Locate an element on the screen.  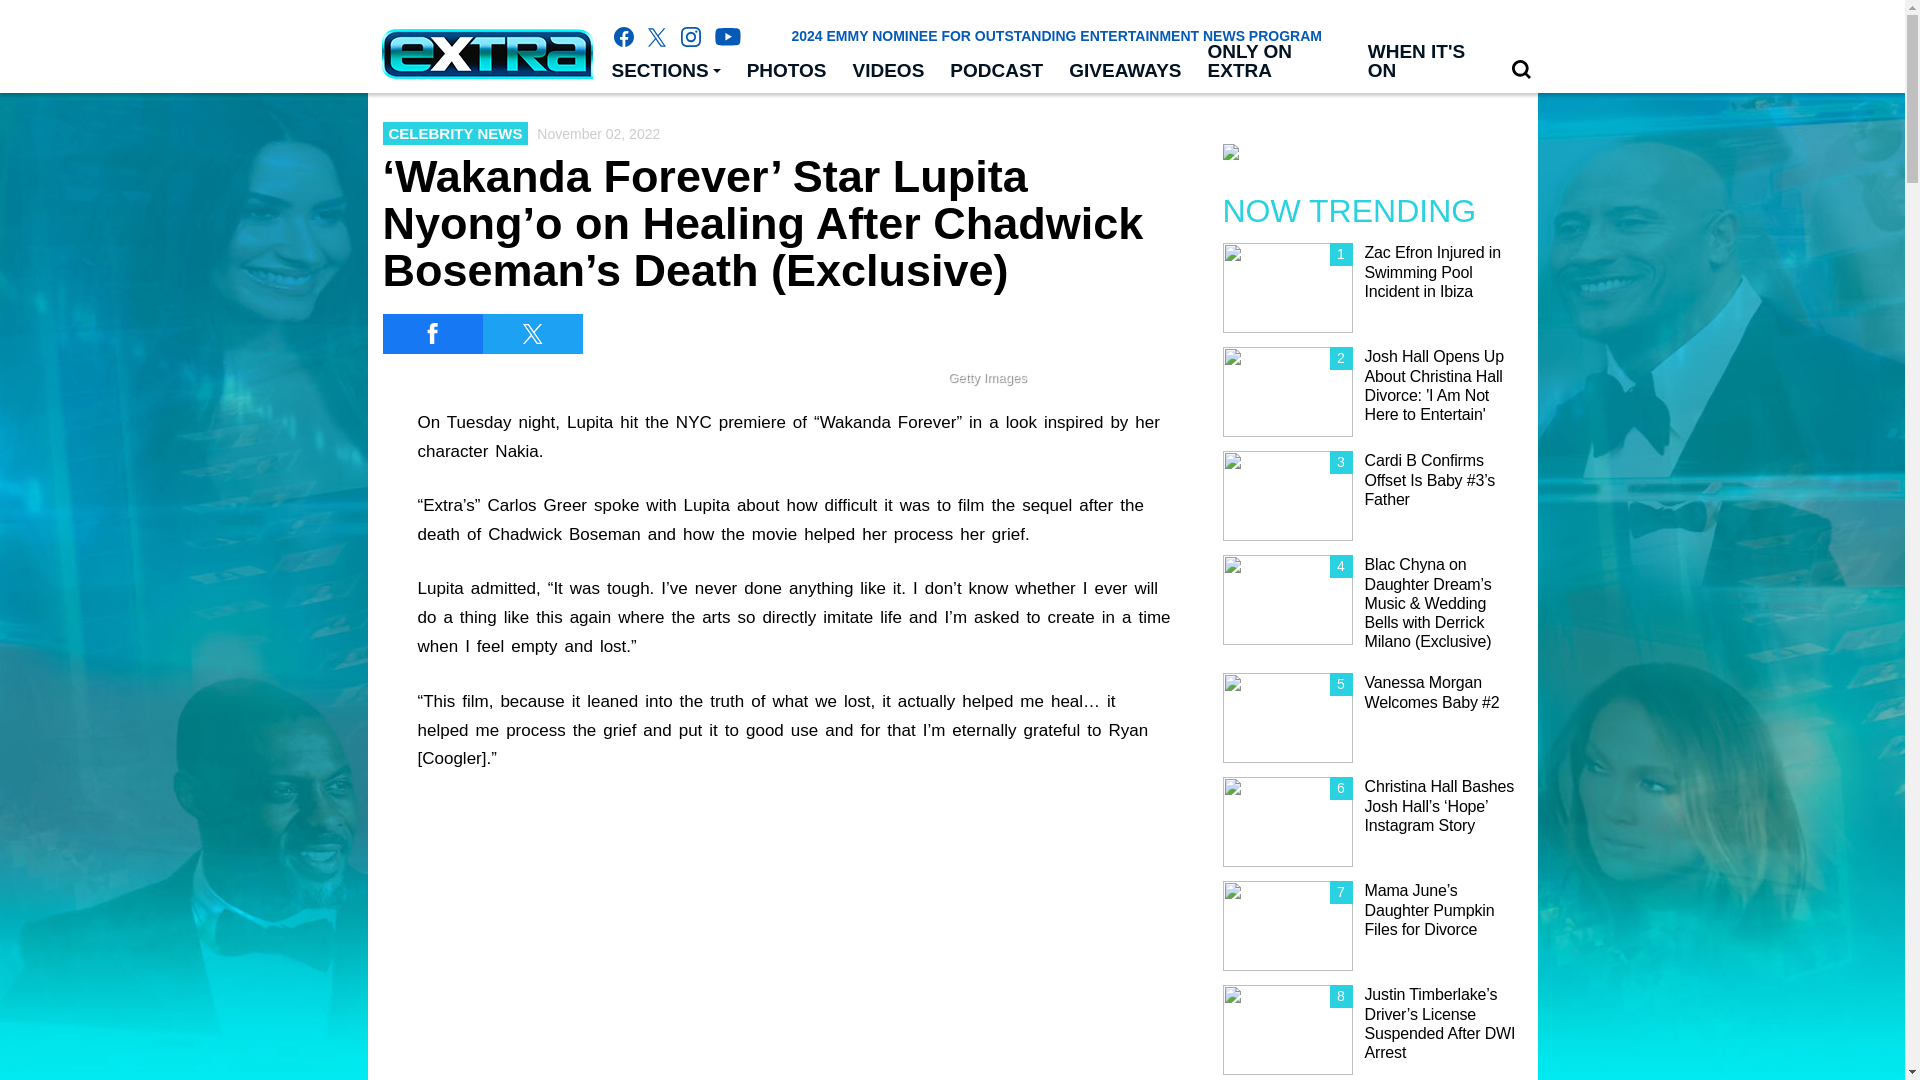
CELEBRITY NEWS is located at coordinates (455, 133).